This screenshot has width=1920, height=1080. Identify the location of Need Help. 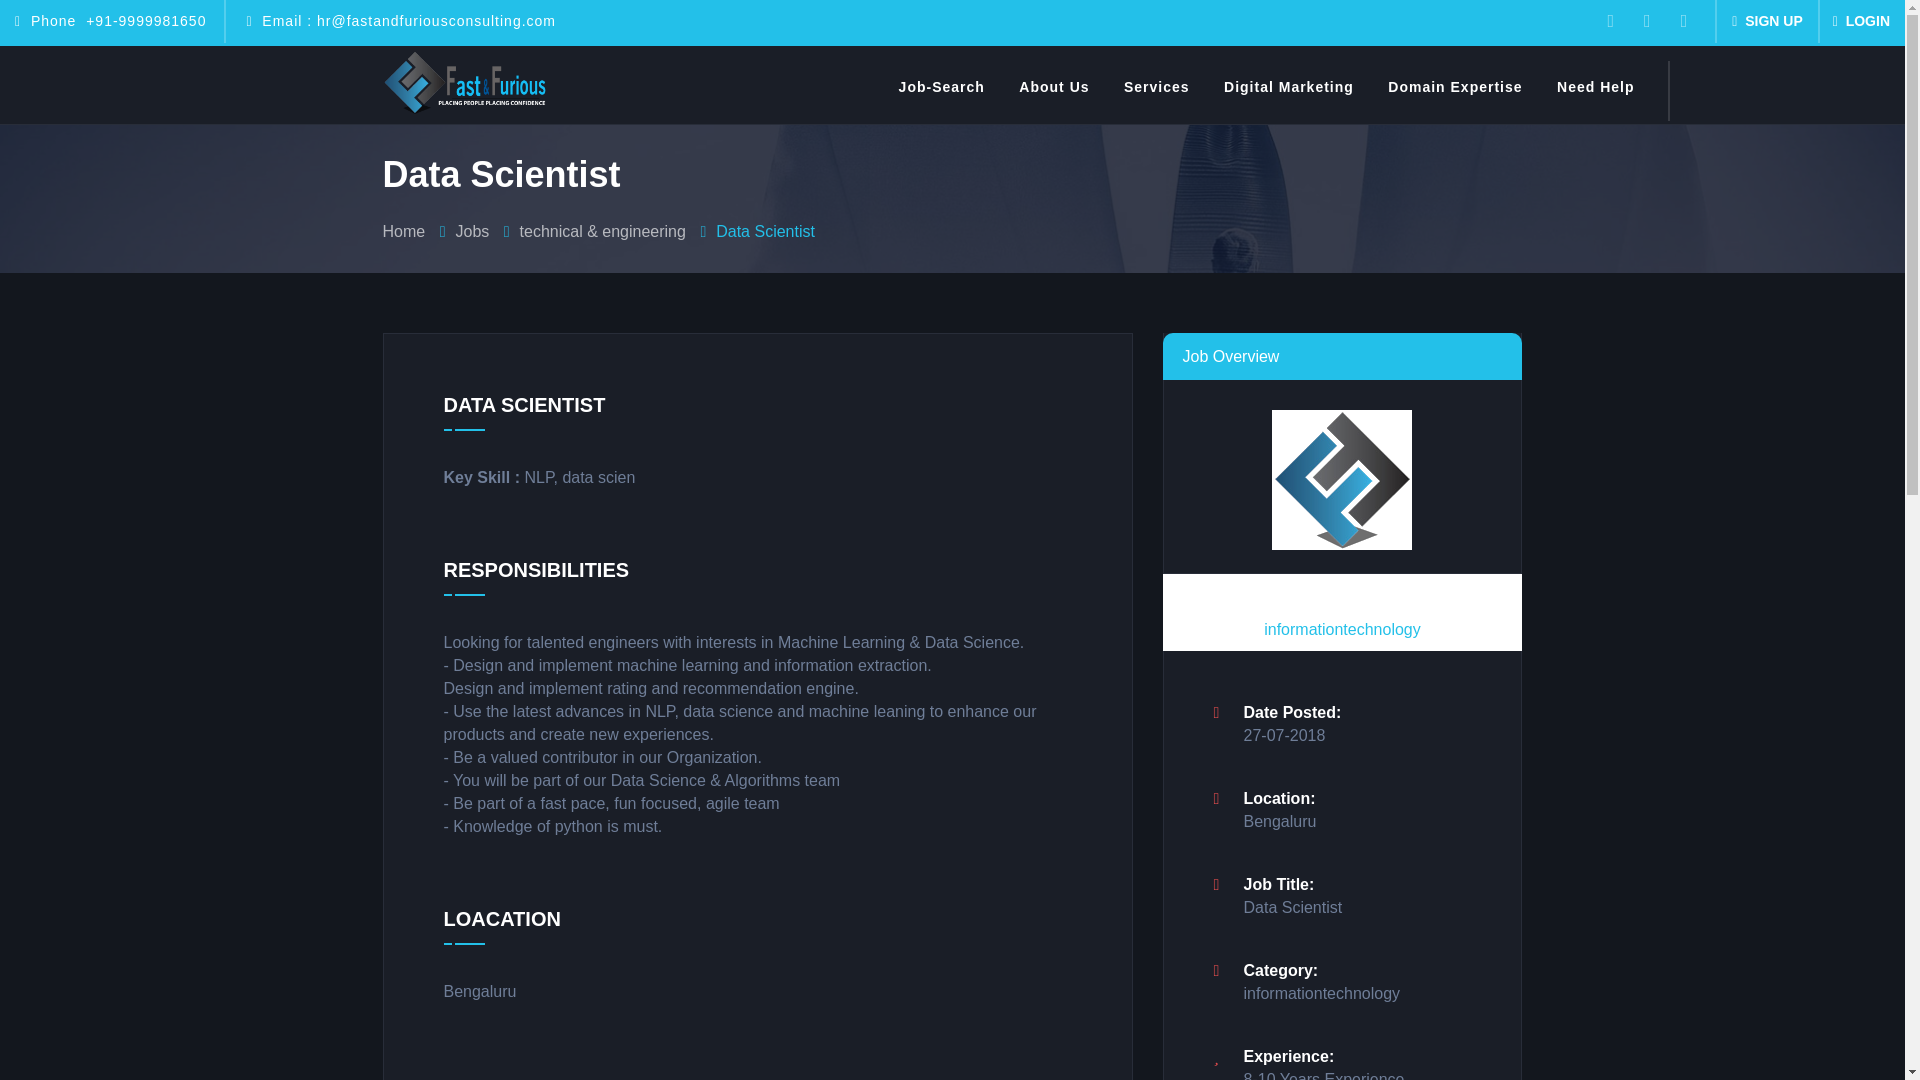
(1600, 94).